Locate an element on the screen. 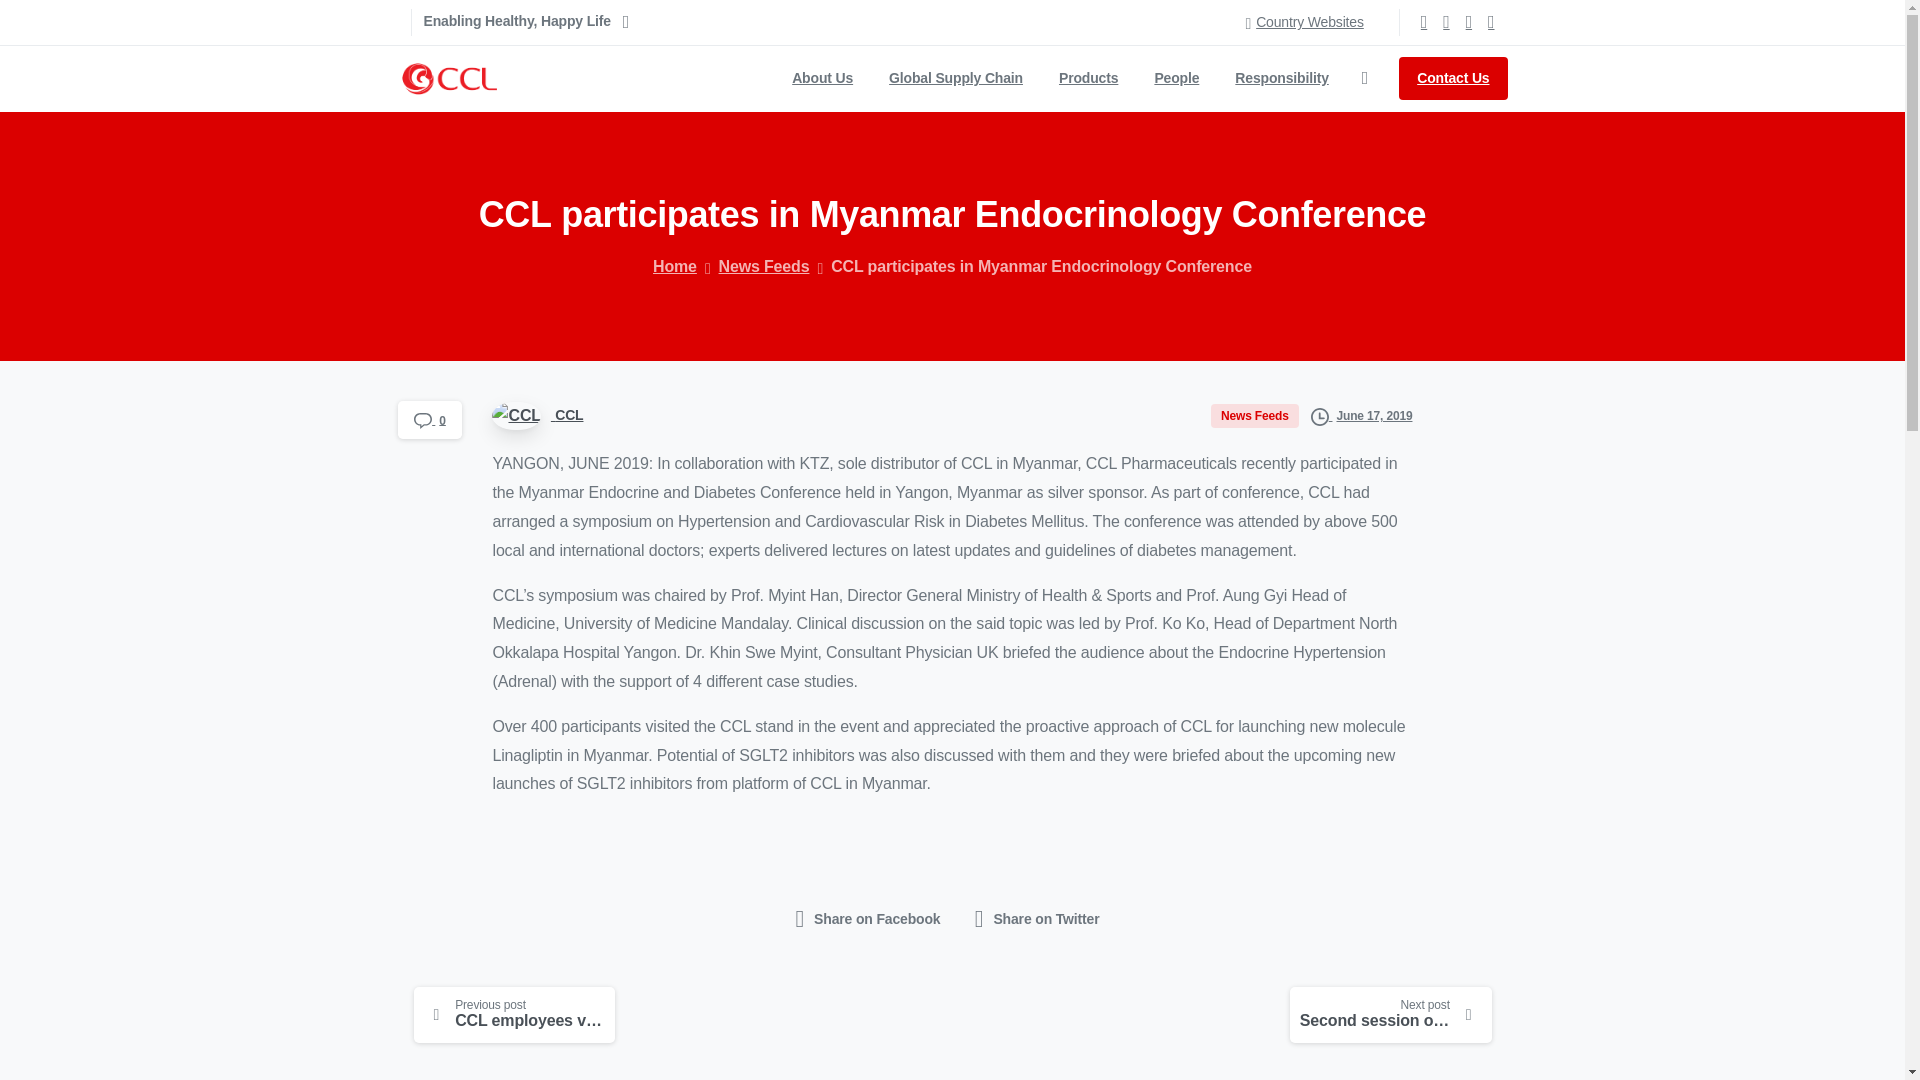 The width and height of the screenshot is (1920, 1080). Products is located at coordinates (1303, 22).